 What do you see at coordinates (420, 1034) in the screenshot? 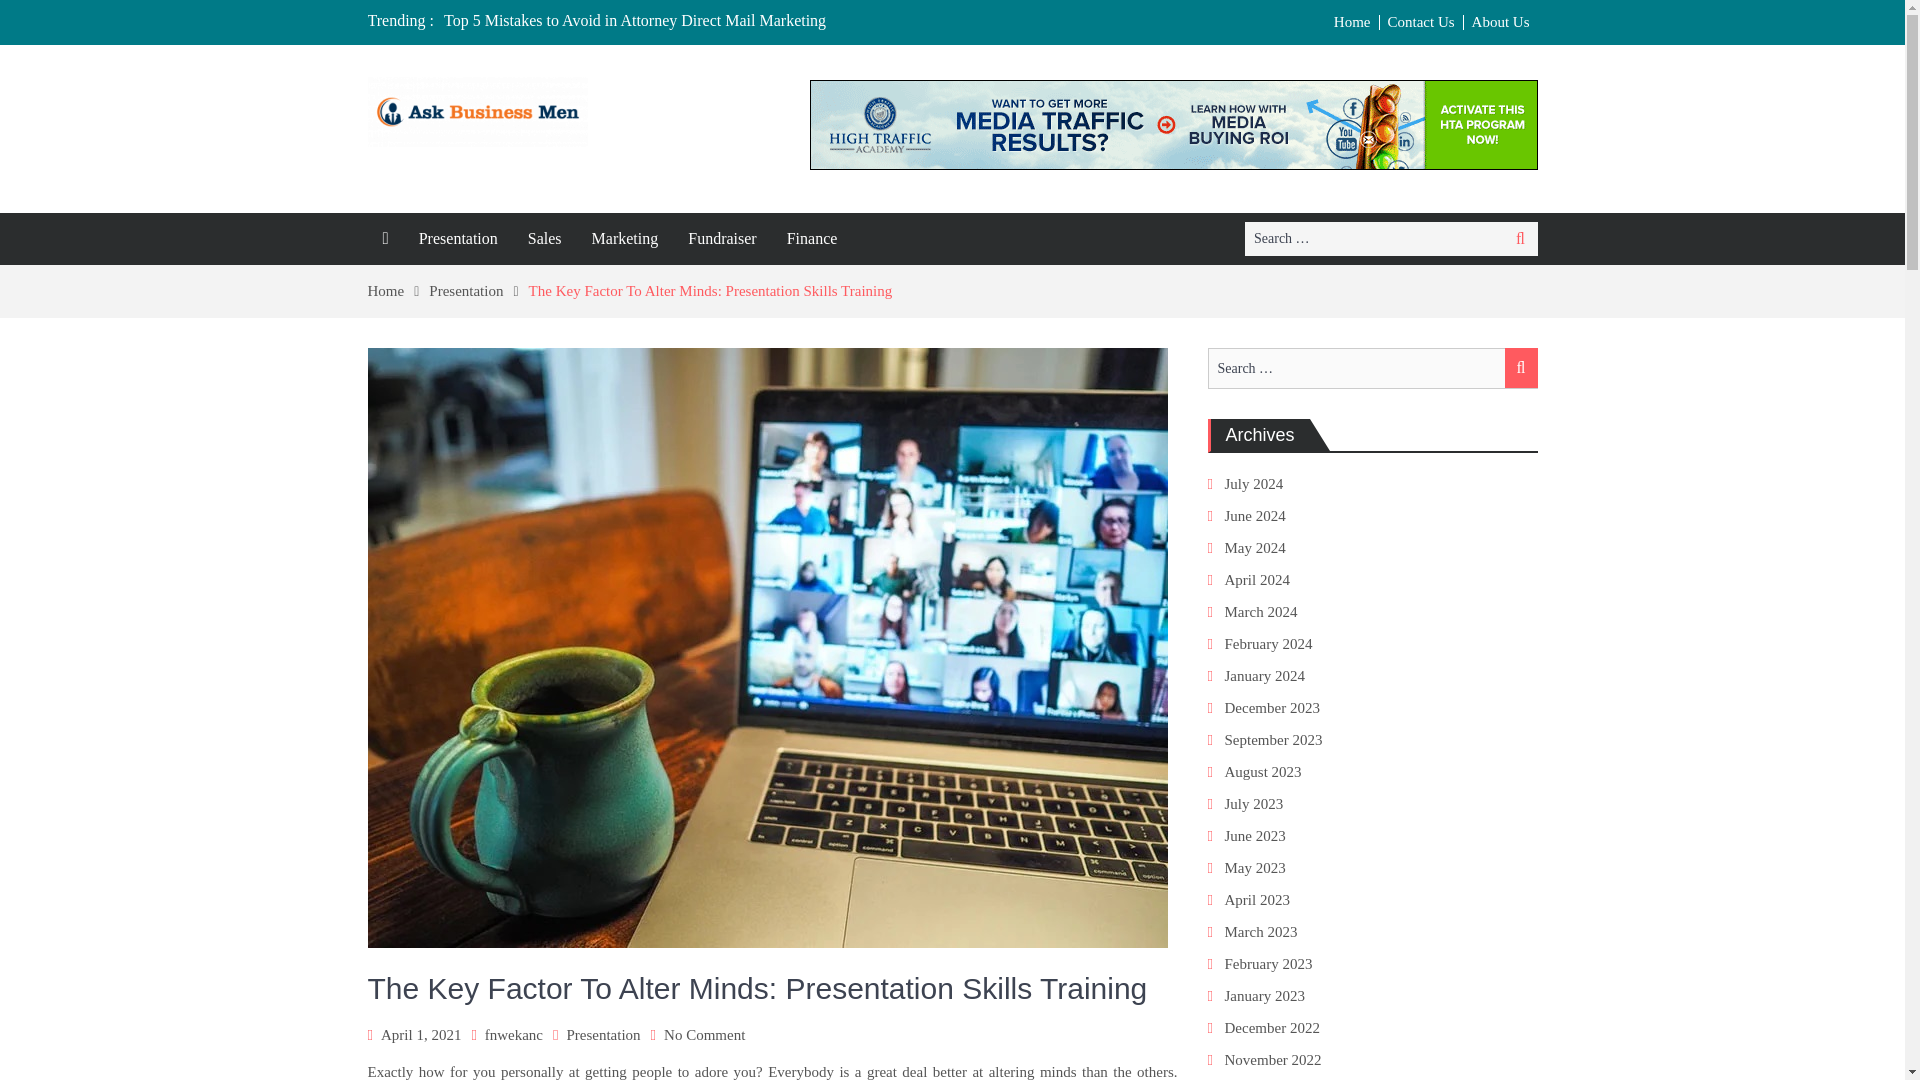
I see `April 1, 2021` at bounding box center [420, 1034].